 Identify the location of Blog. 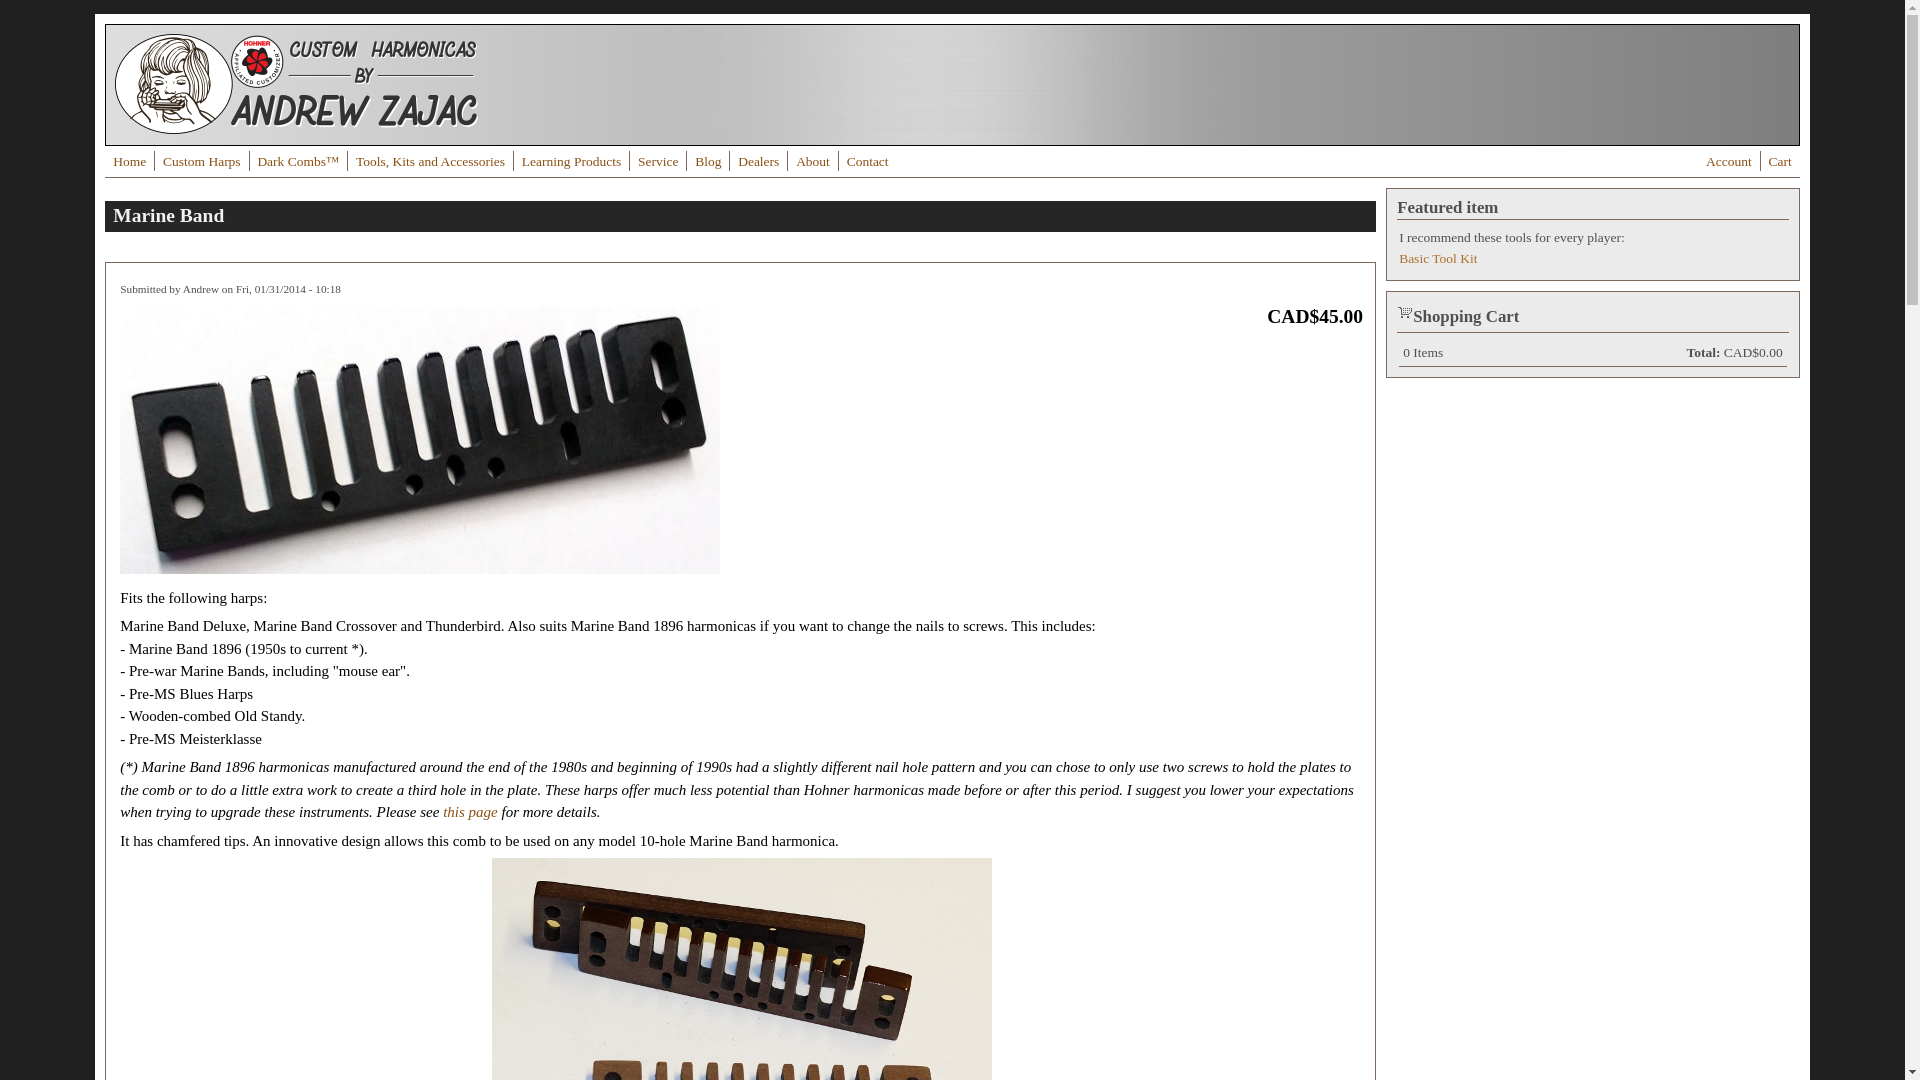
(708, 162).